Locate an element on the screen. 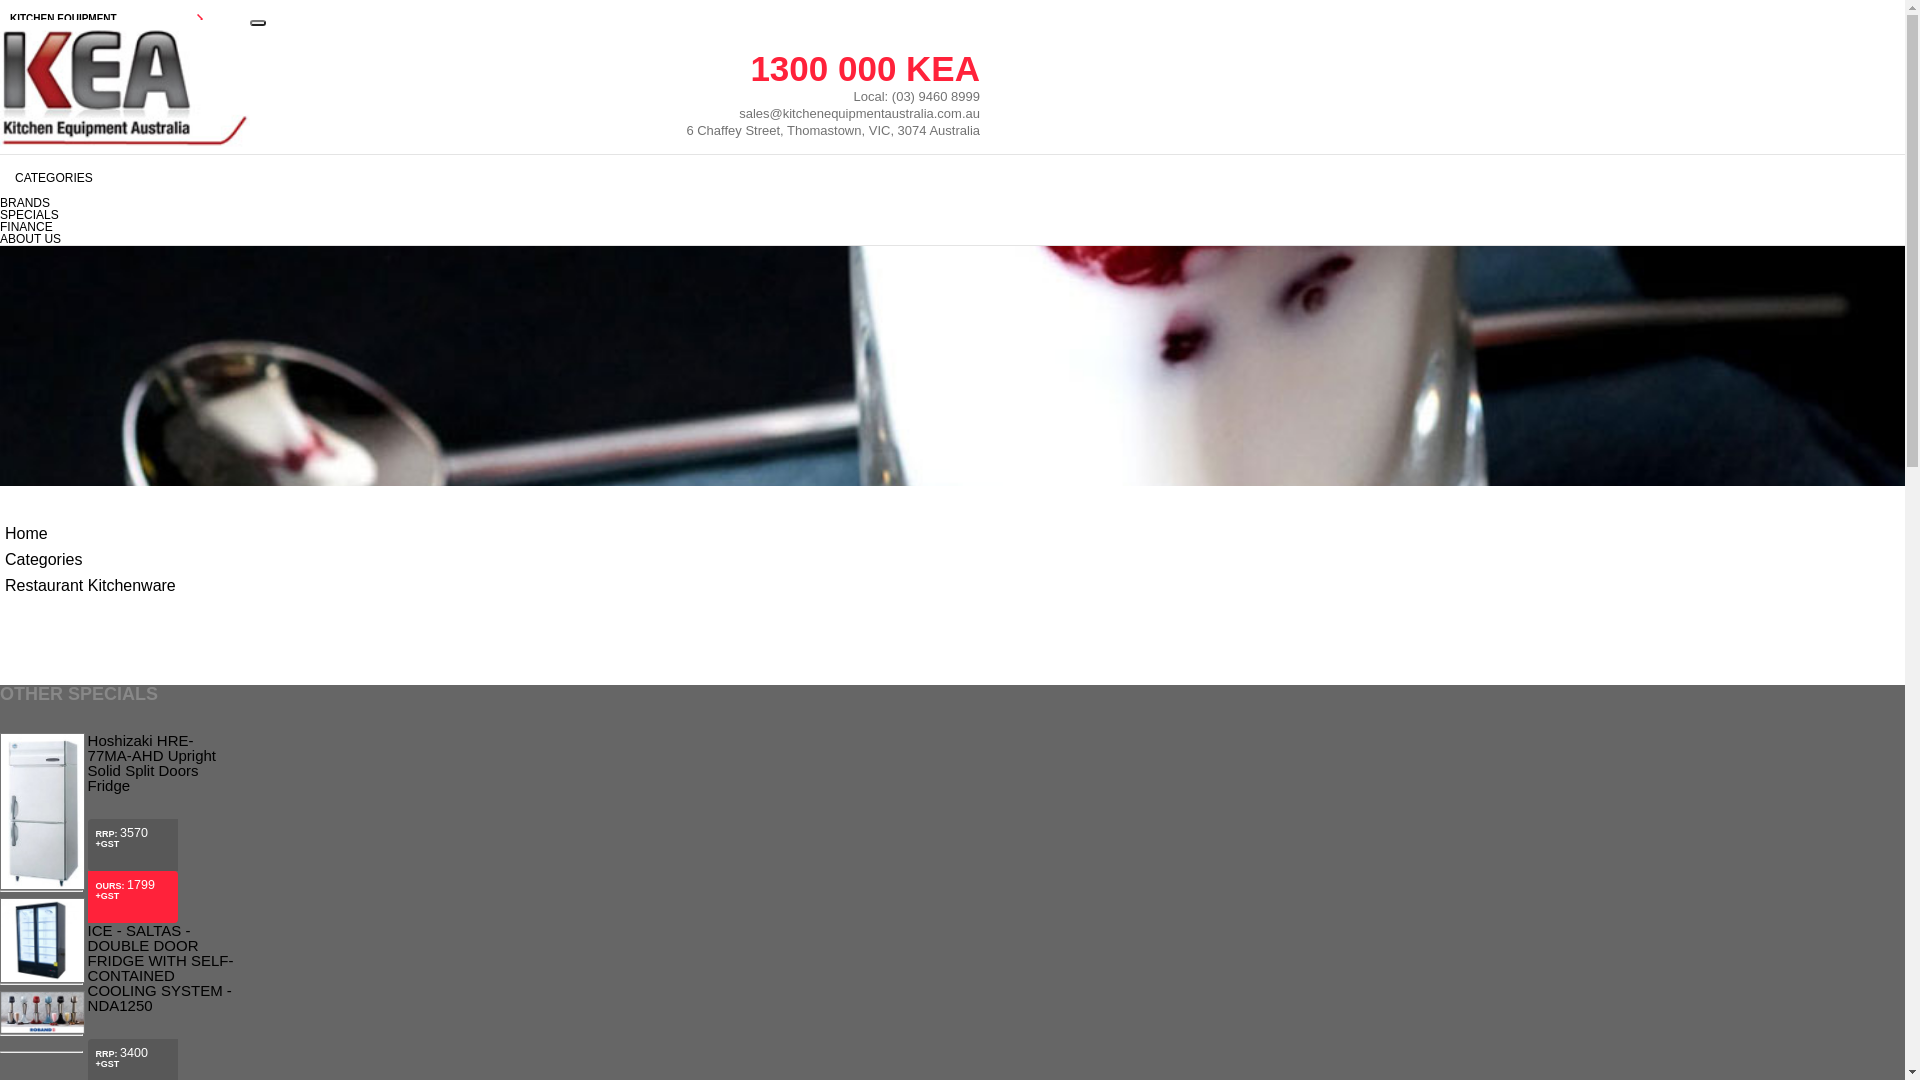  FOOD VANS TRAILERS AND COFFEE VANS is located at coordinates (110, 328).